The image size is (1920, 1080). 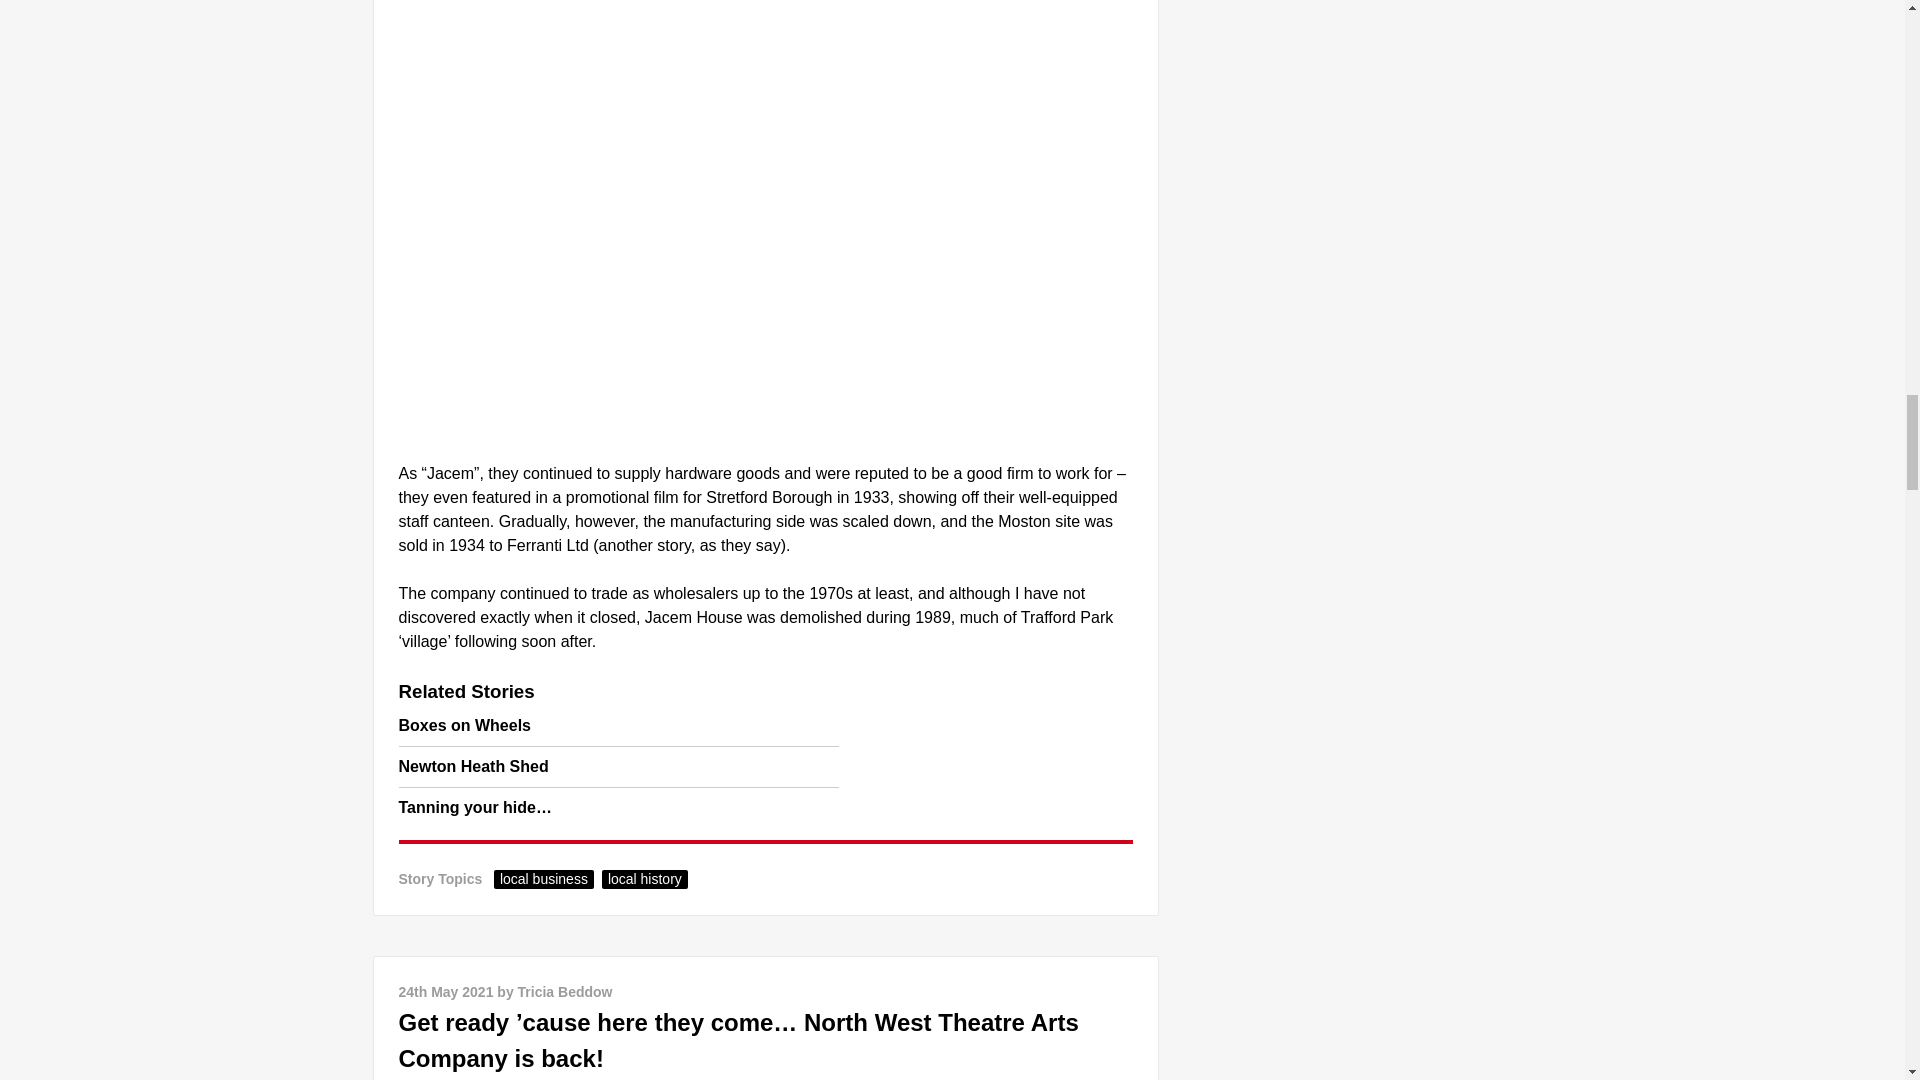 What do you see at coordinates (463, 726) in the screenshot?
I see `Boxes on Wheels` at bounding box center [463, 726].